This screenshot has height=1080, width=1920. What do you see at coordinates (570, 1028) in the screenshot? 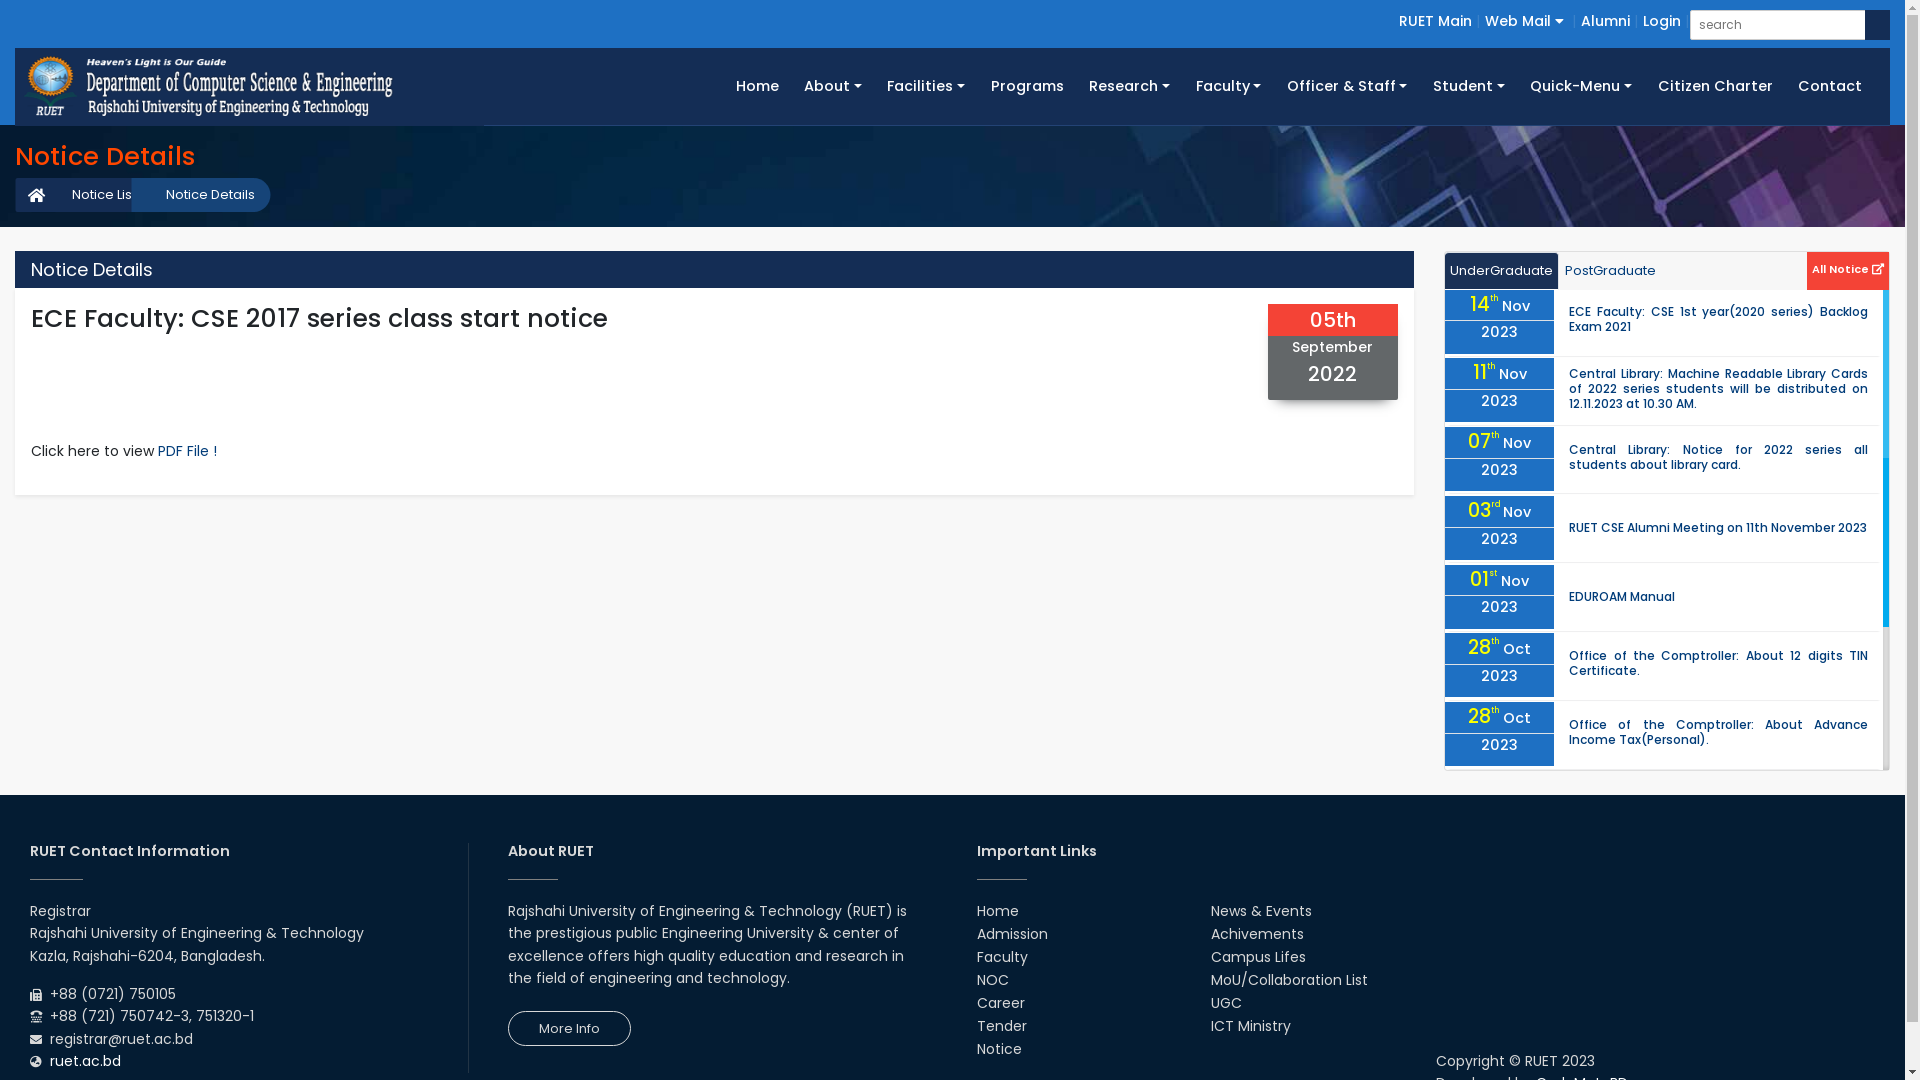
I see `More Info` at bounding box center [570, 1028].